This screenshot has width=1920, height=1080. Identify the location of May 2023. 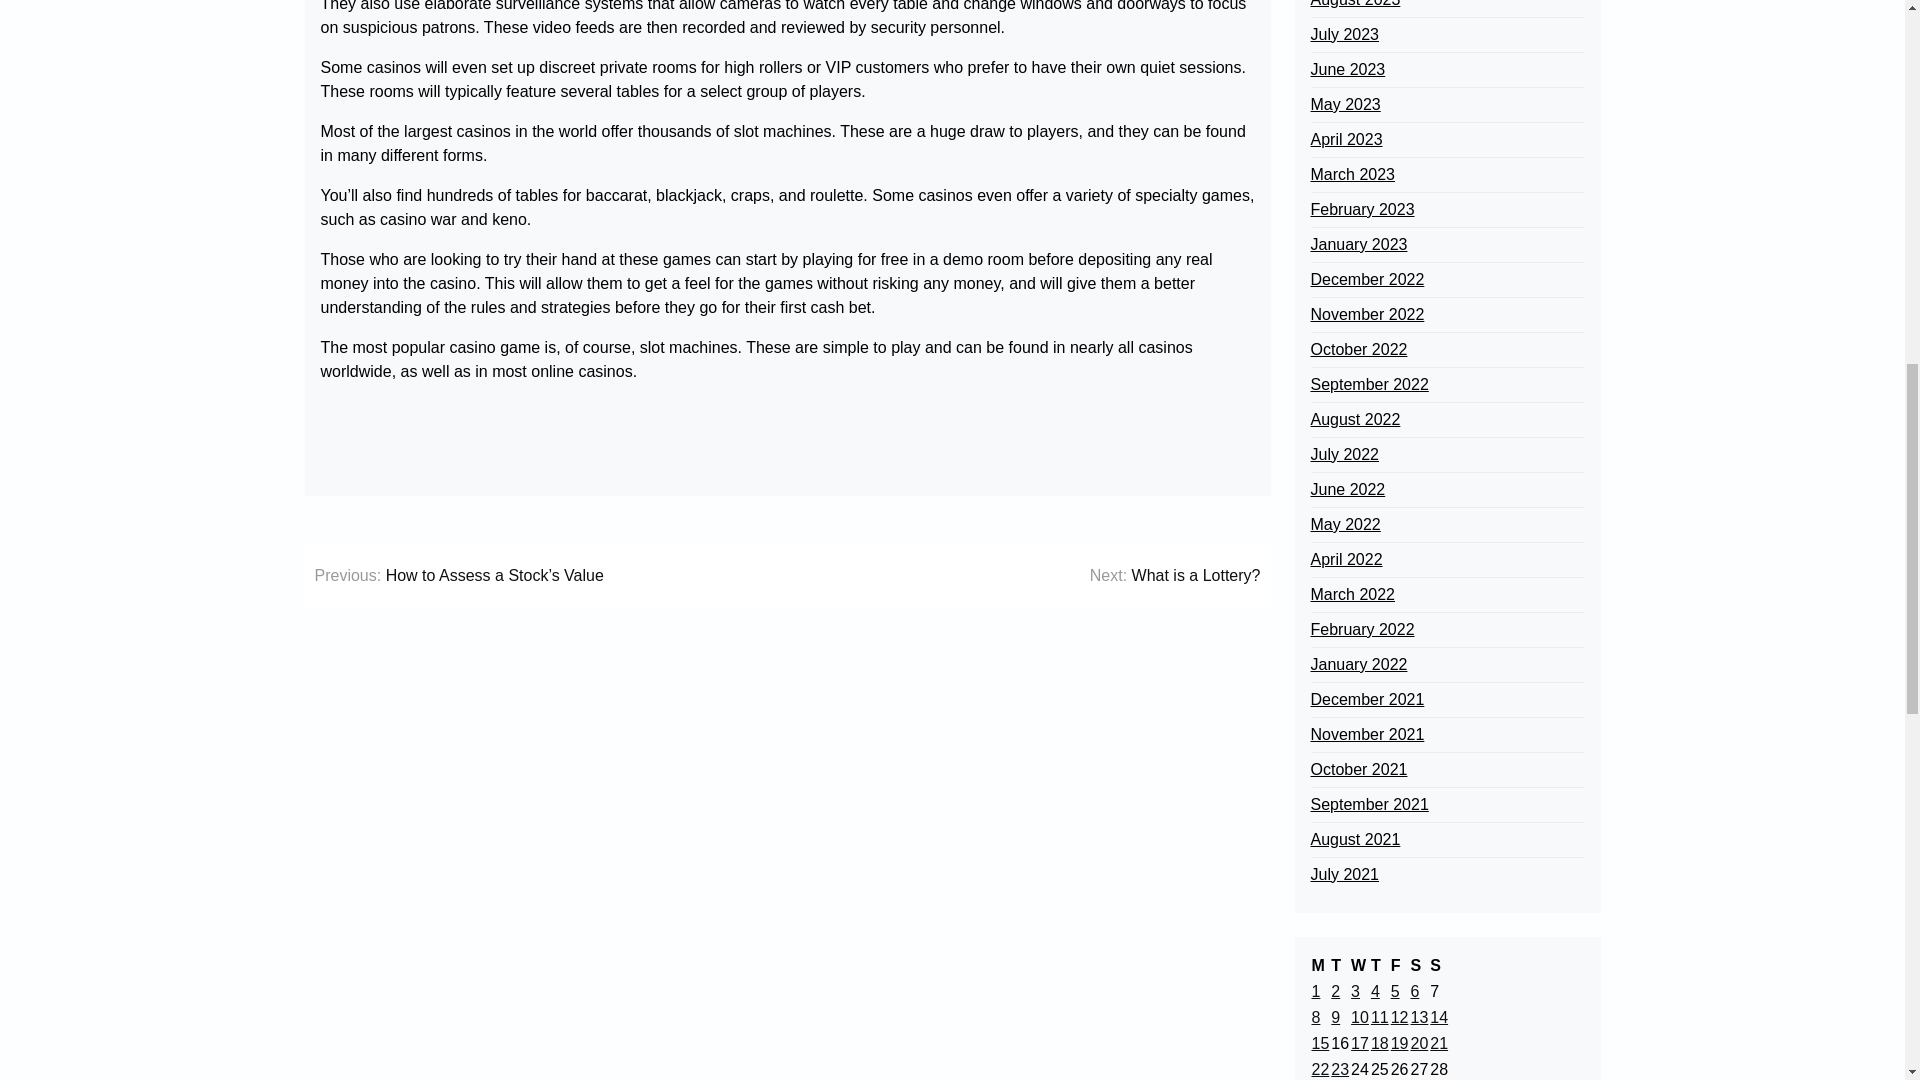
(1344, 104).